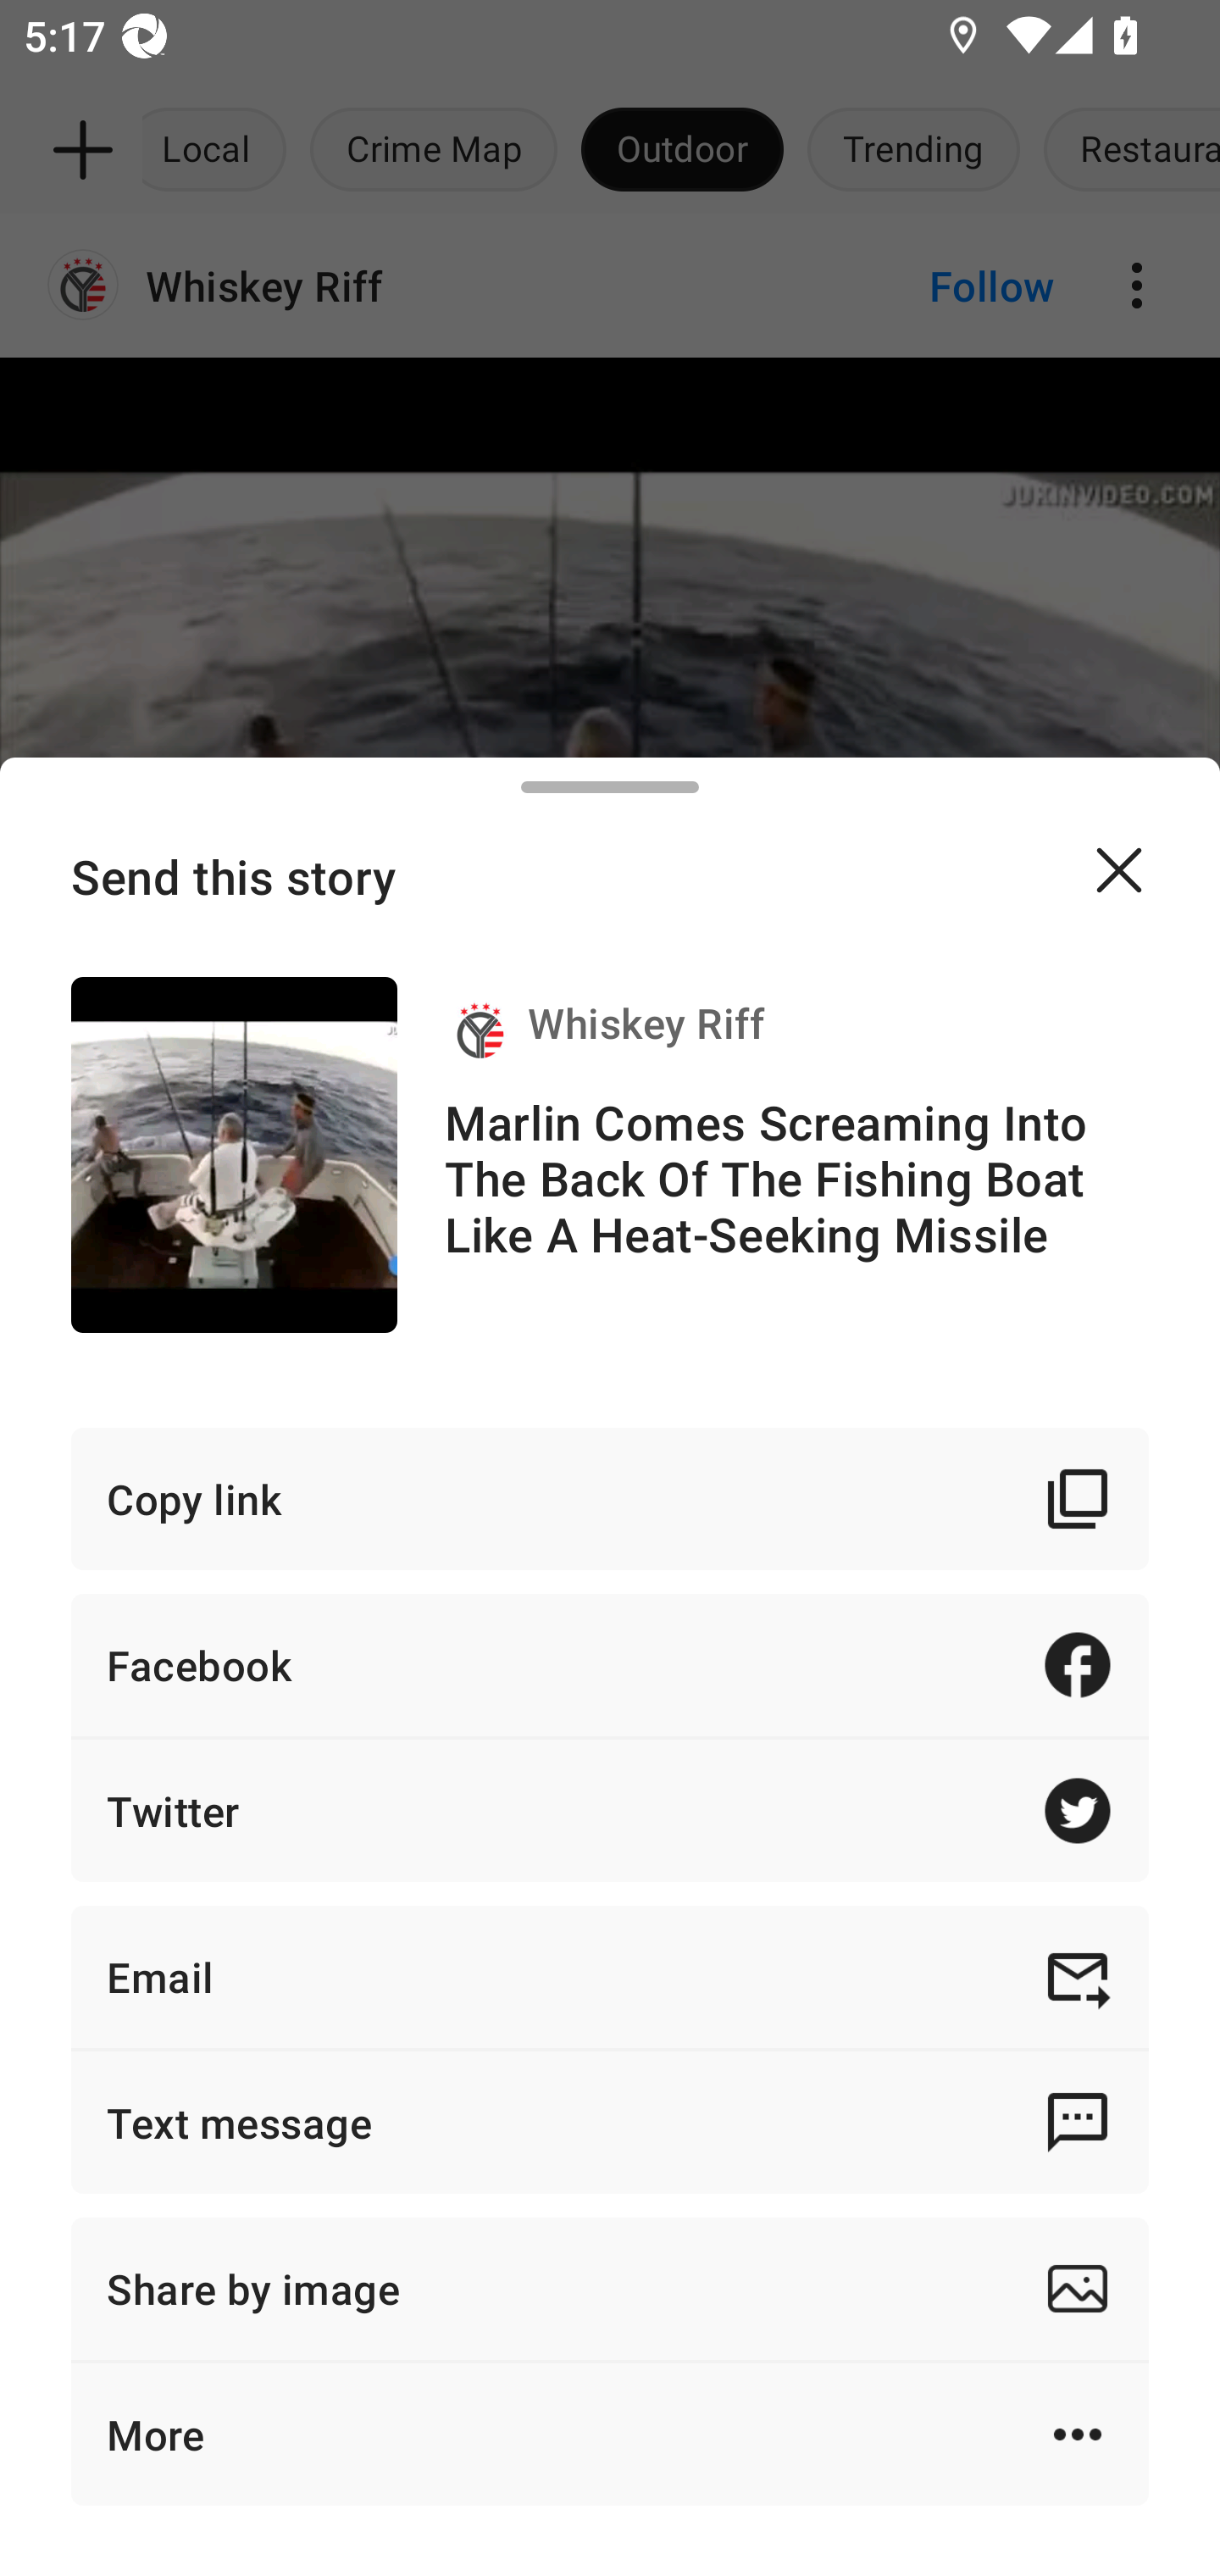  What do you see at coordinates (610, 2434) in the screenshot?
I see `More` at bounding box center [610, 2434].